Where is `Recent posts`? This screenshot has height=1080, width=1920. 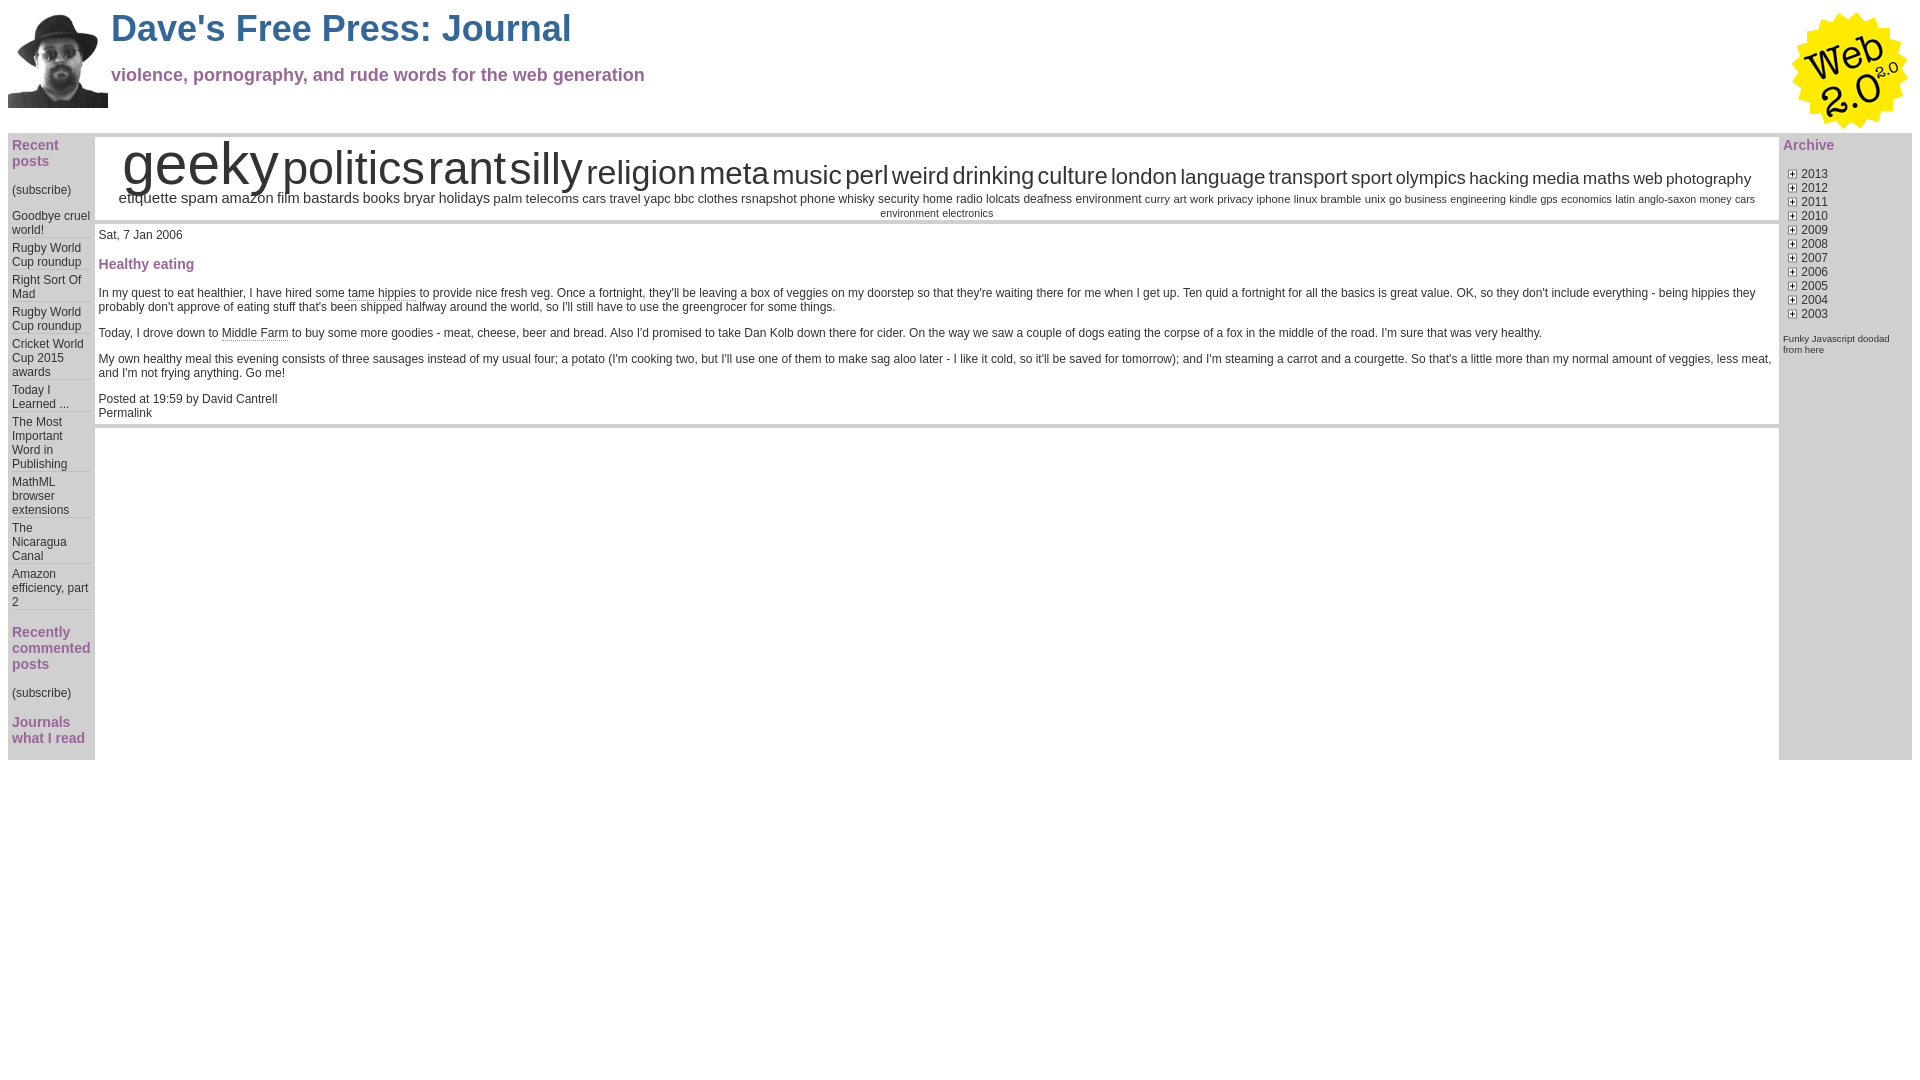 Recent posts is located at coordinates (35, 152).